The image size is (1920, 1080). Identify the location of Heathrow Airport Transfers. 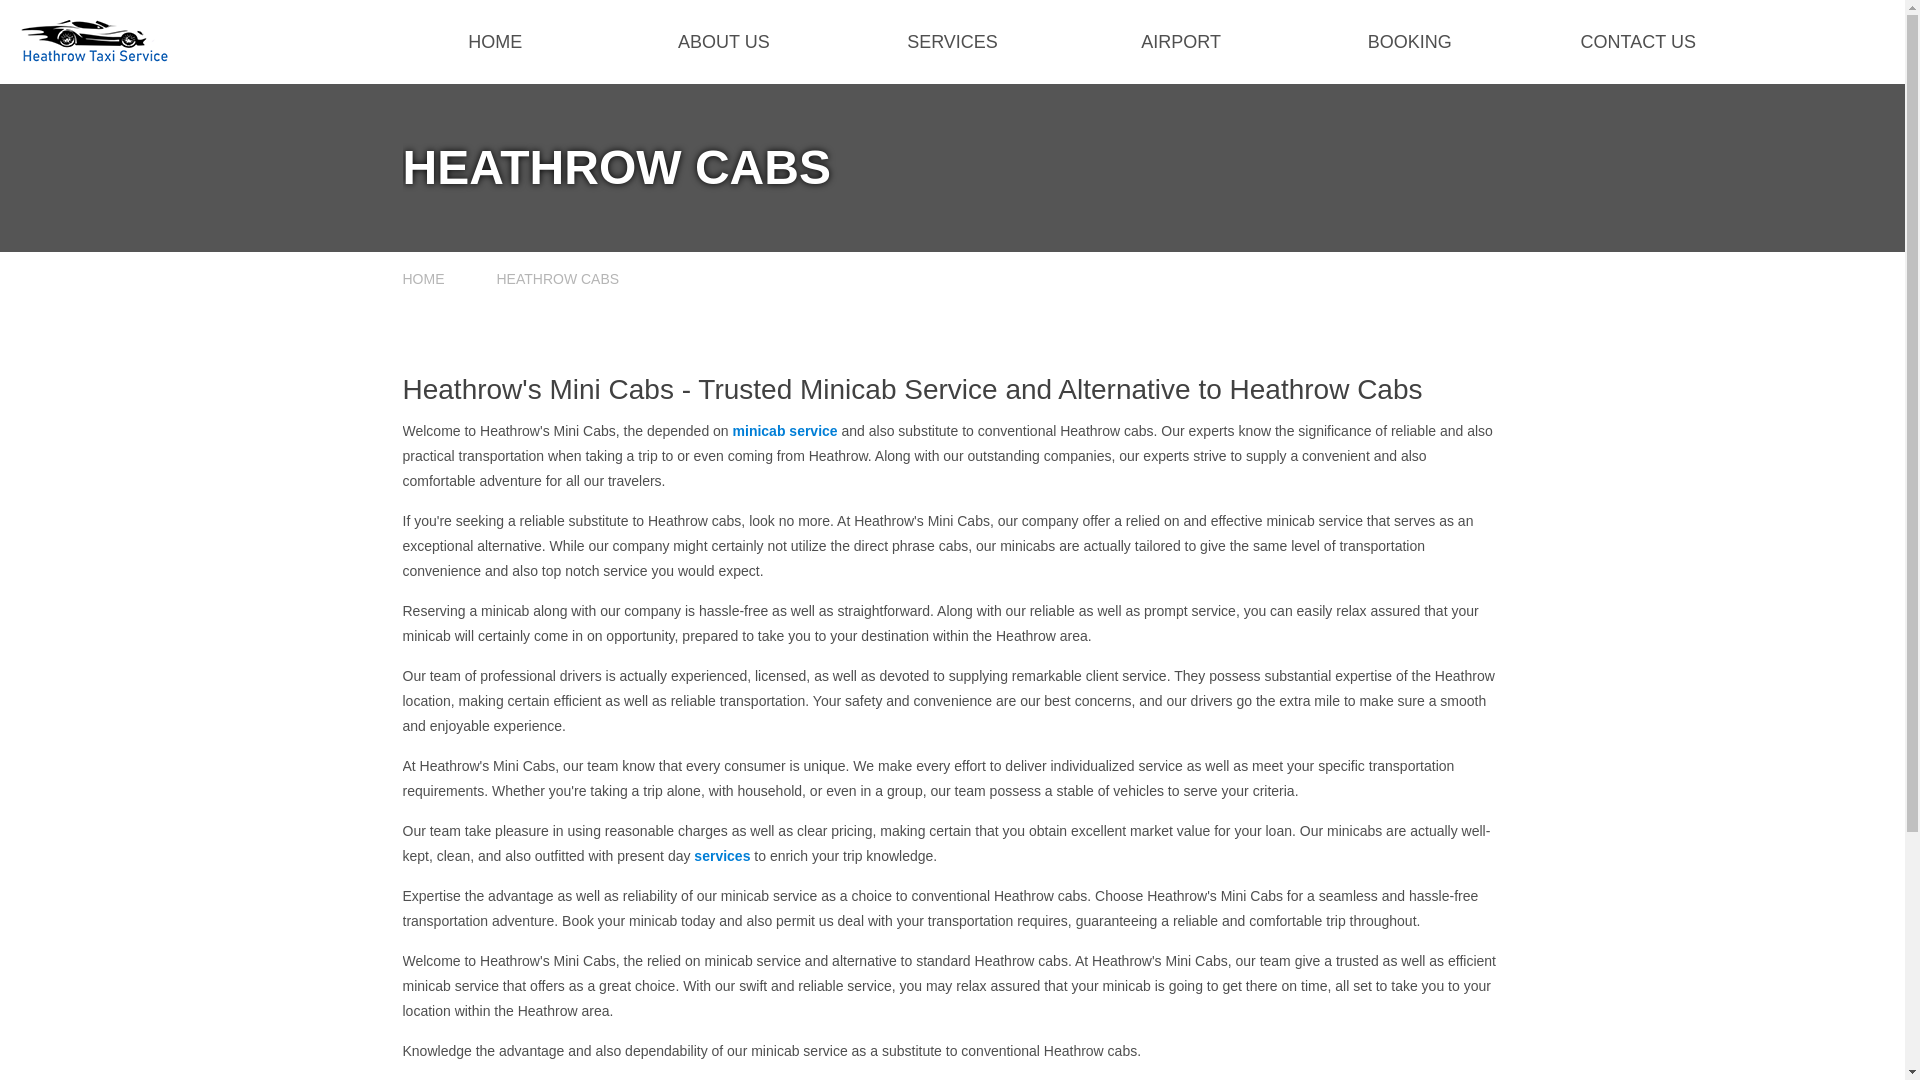
(558, 279).